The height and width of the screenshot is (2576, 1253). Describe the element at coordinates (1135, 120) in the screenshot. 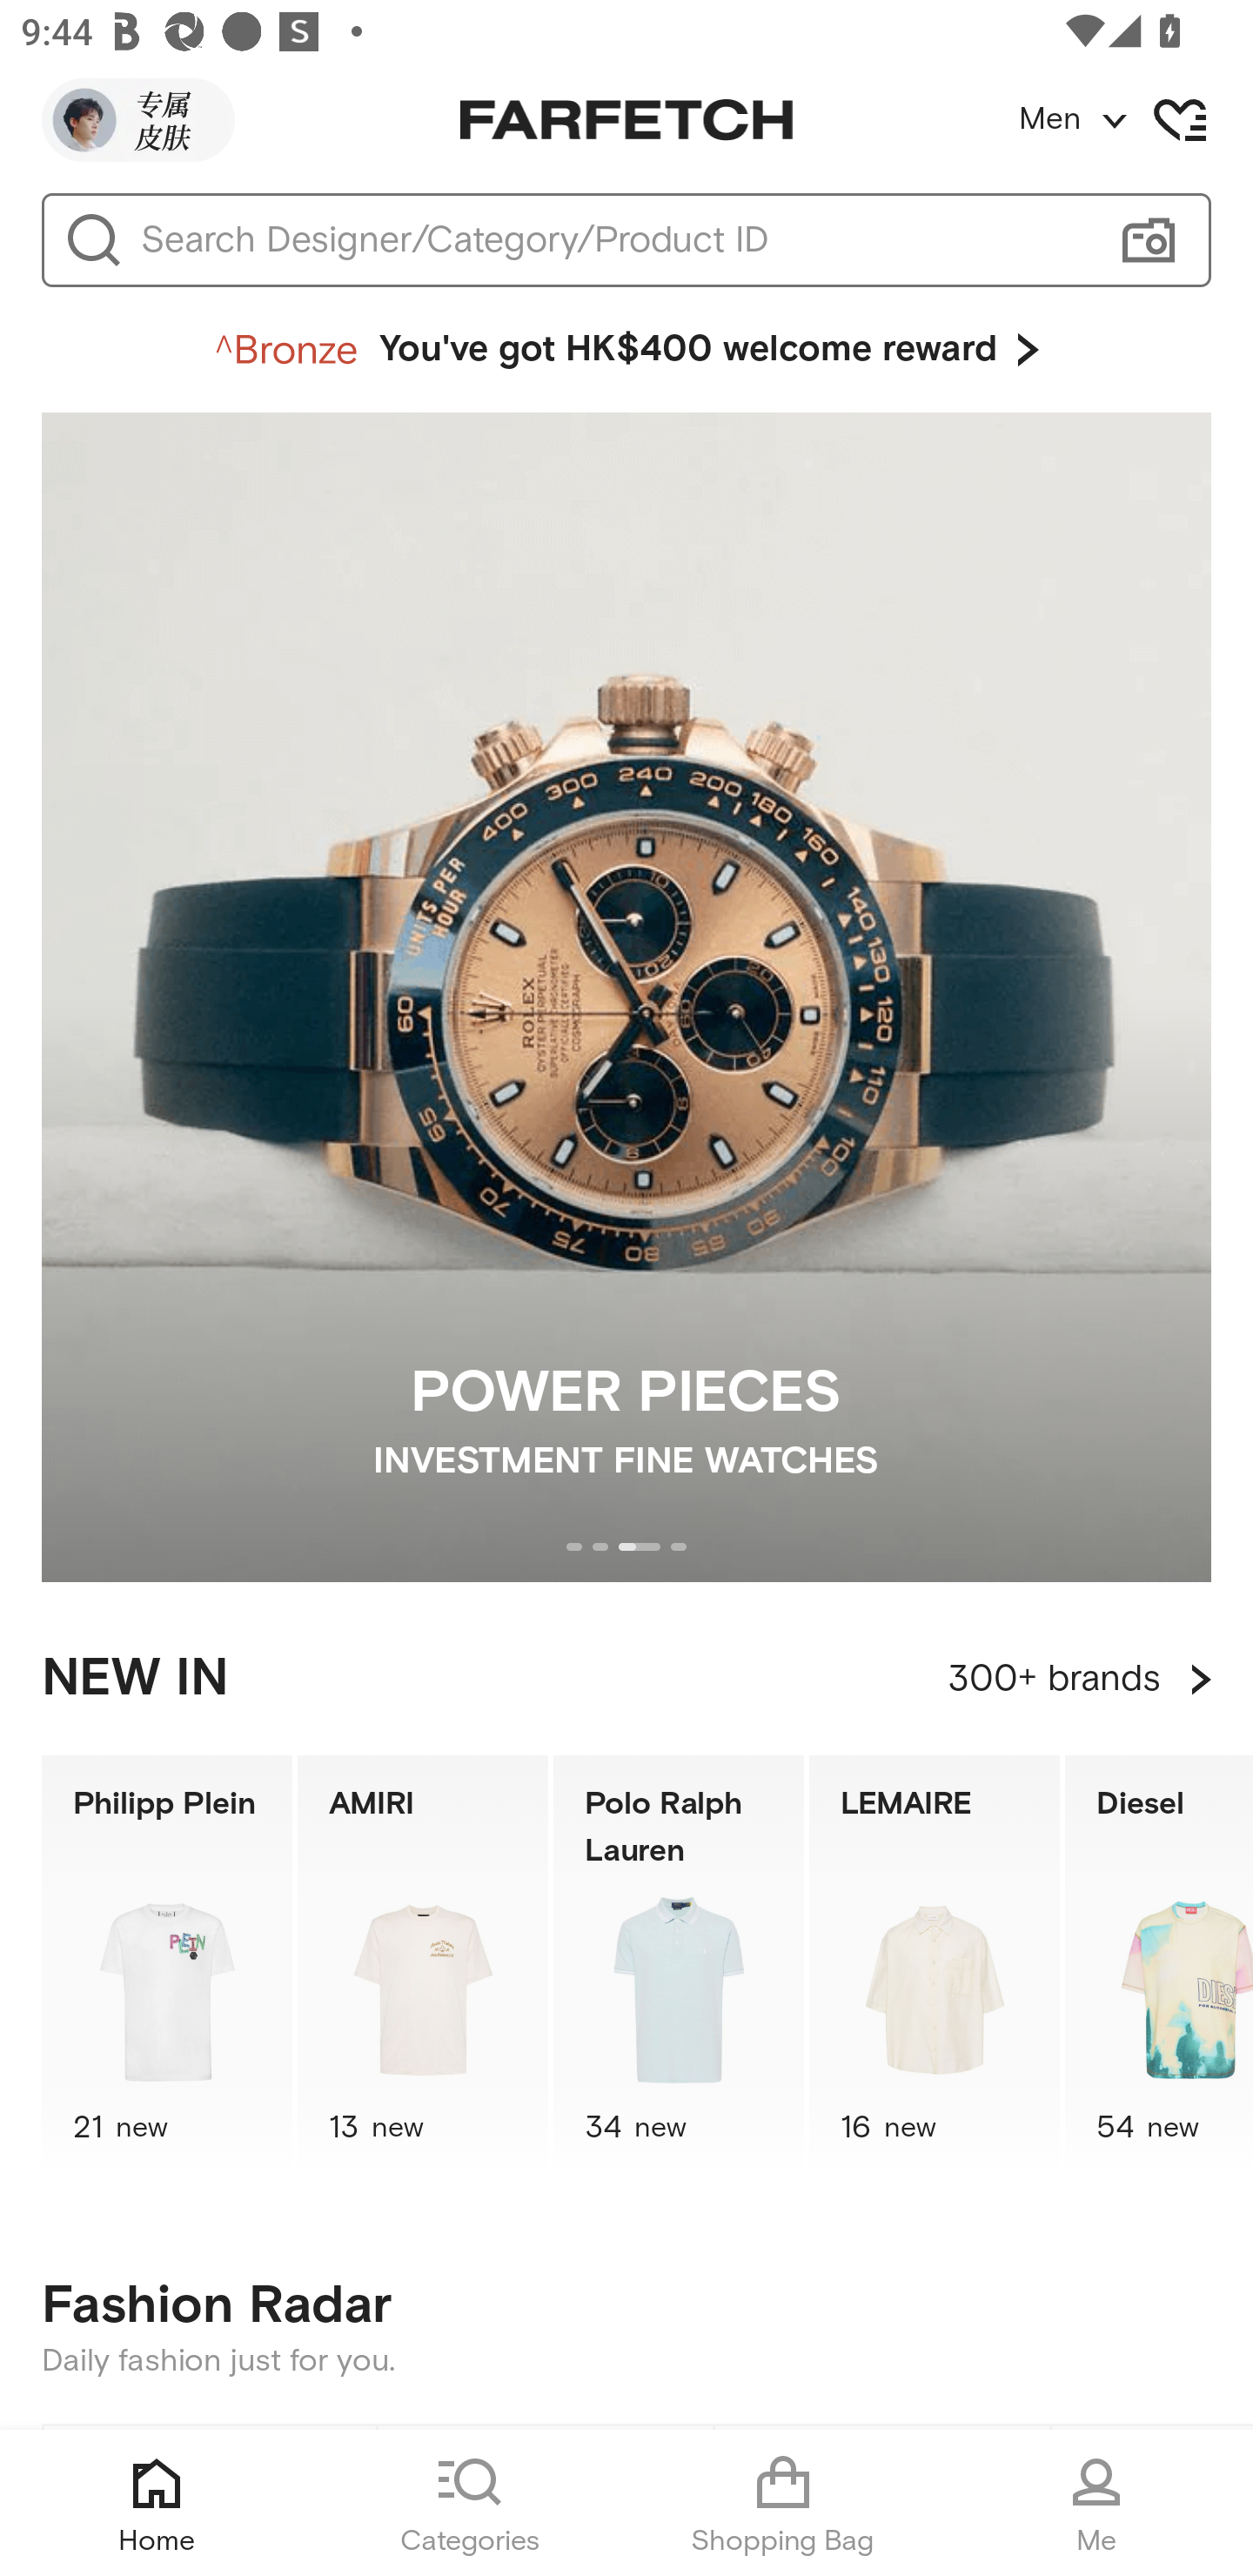

I see `Men` at that location.